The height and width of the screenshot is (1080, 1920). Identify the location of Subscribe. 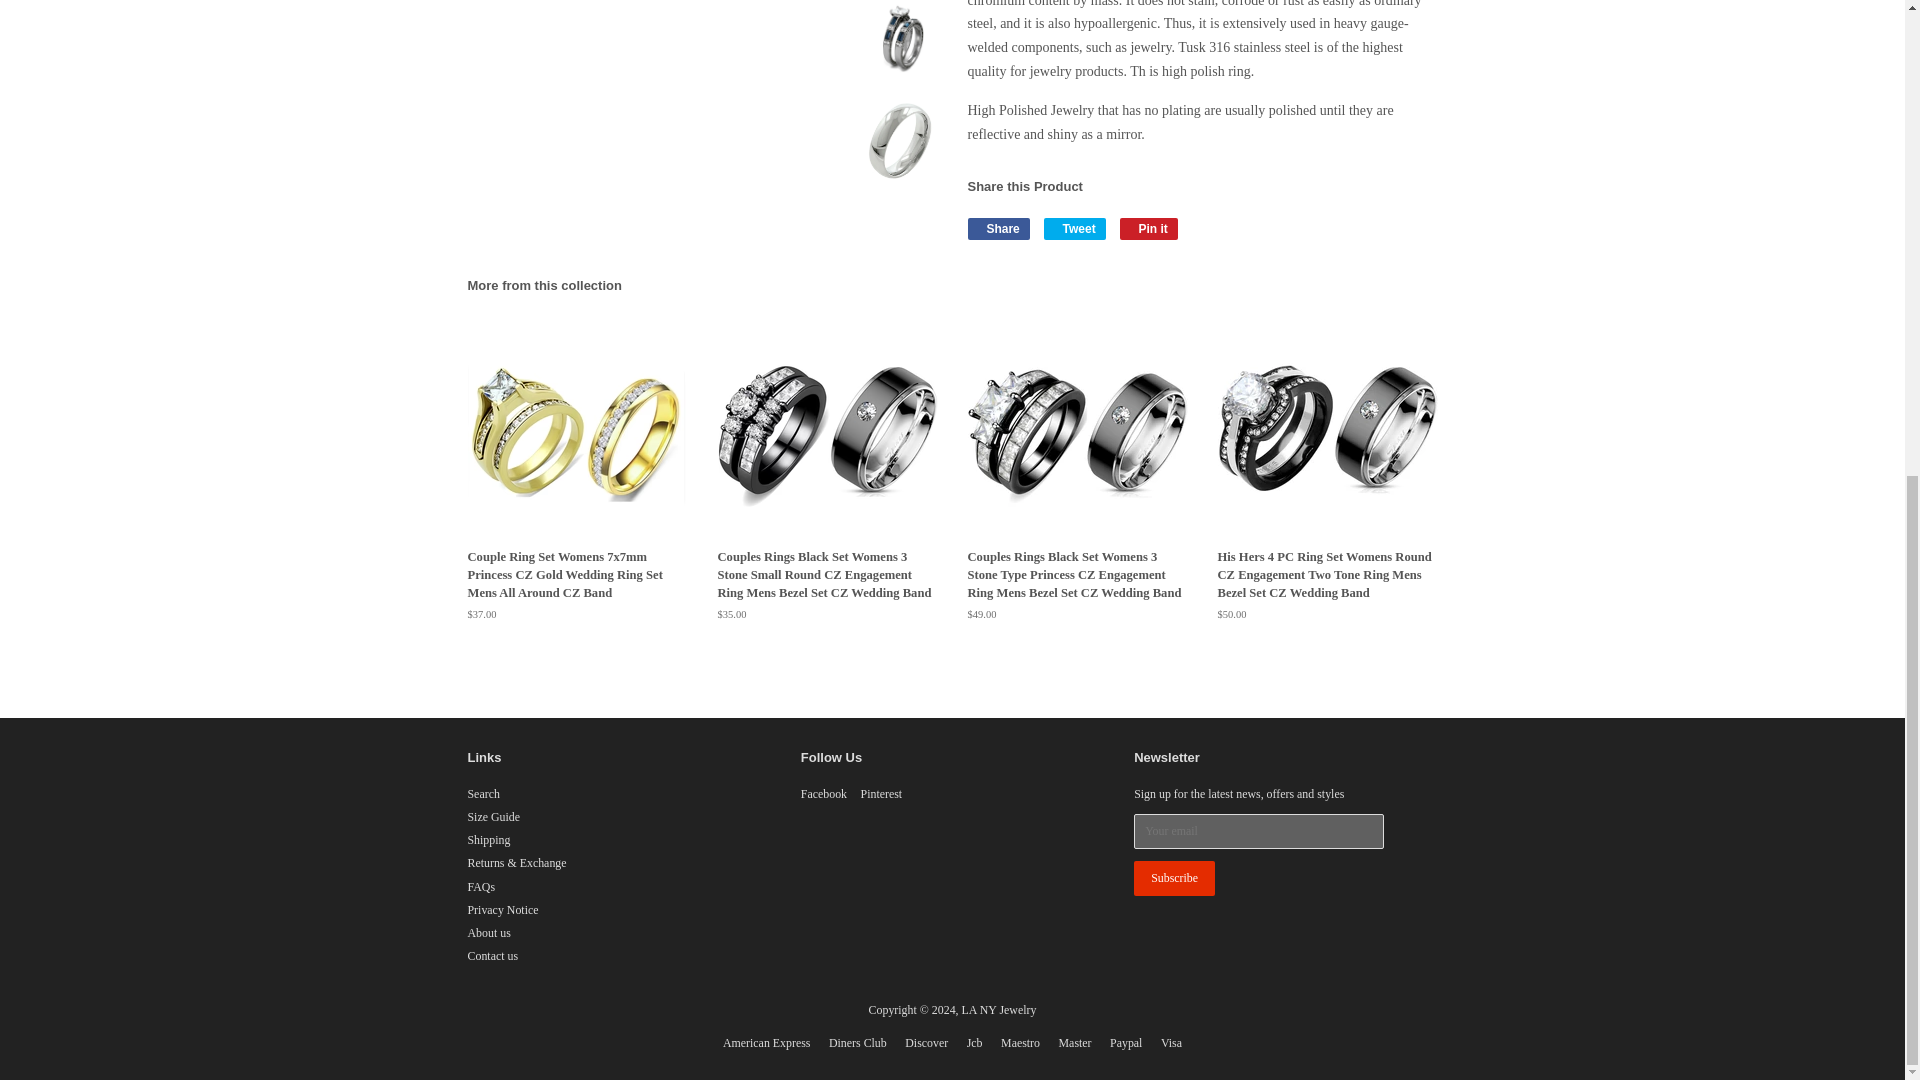
(1174, 878).